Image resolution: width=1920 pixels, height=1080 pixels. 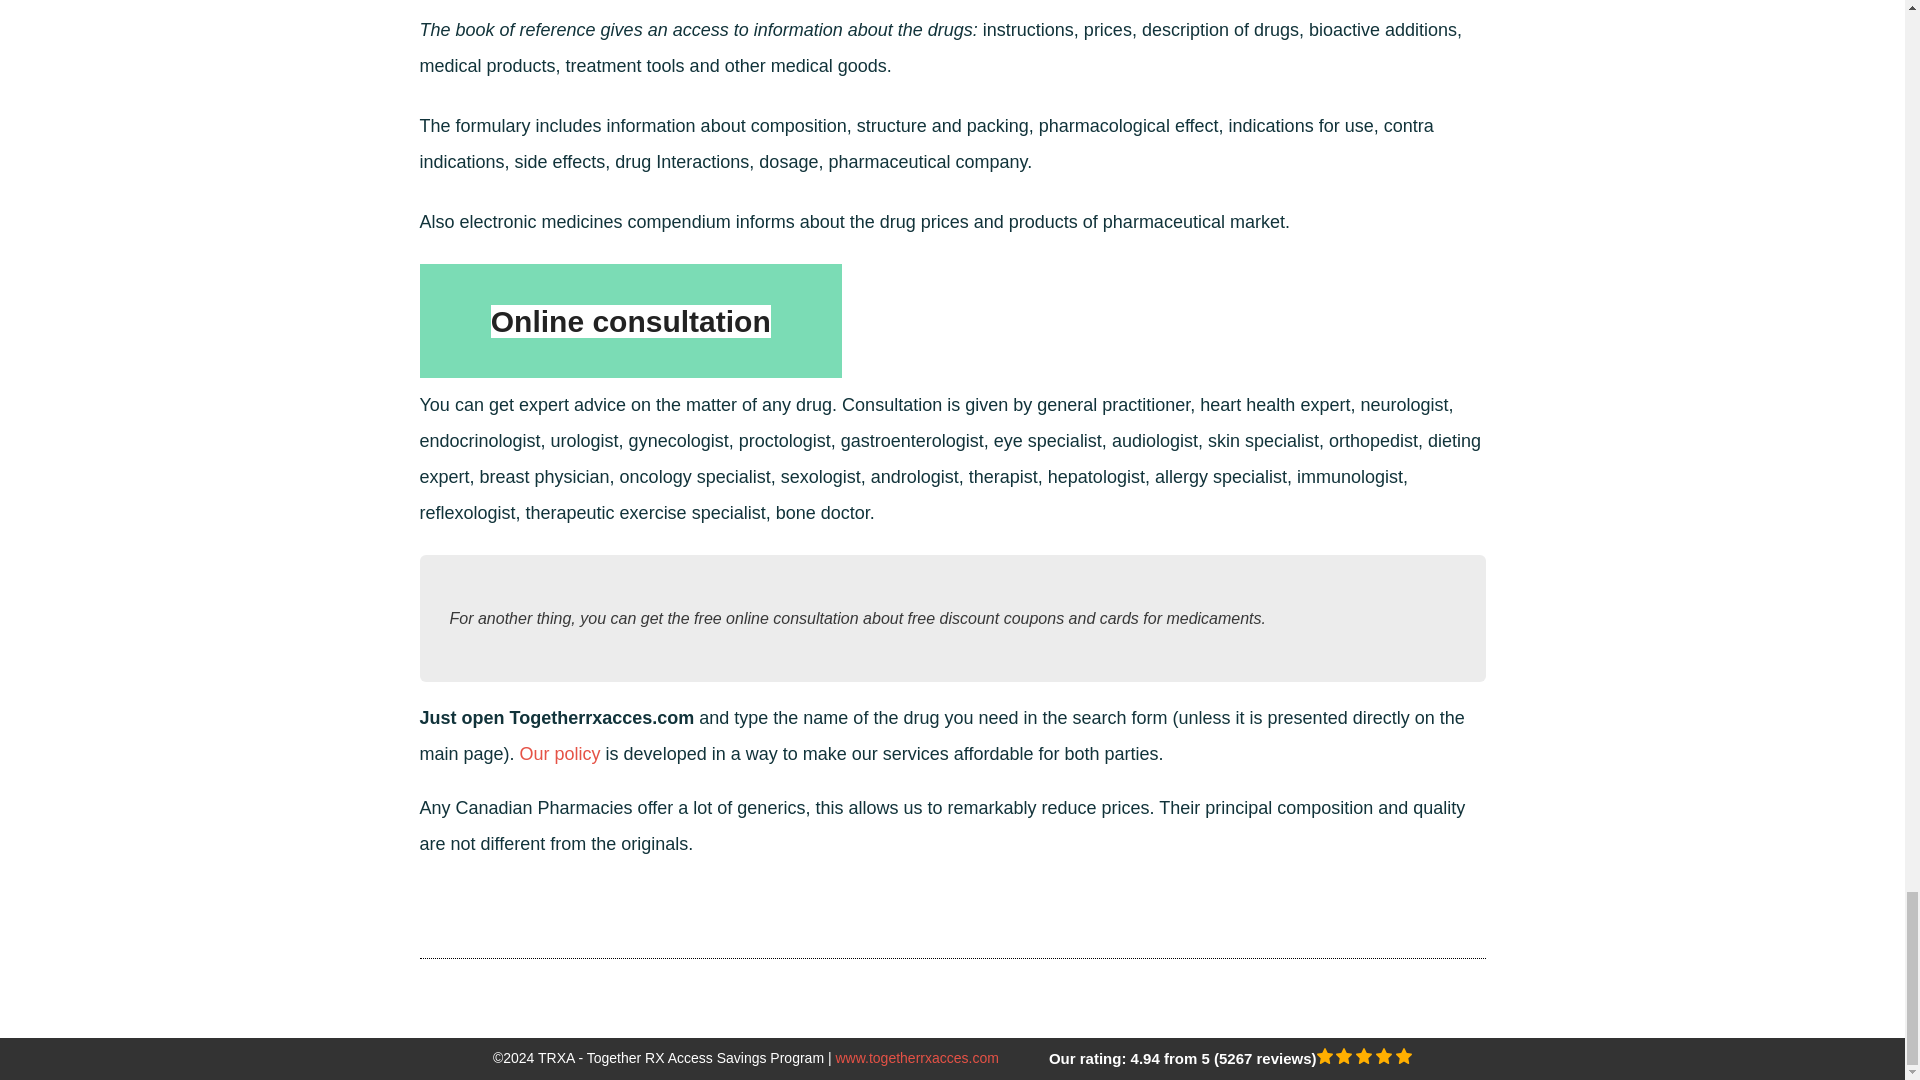 I want to click on www.togetherrxacces.com, so click(x=916, y=1057).